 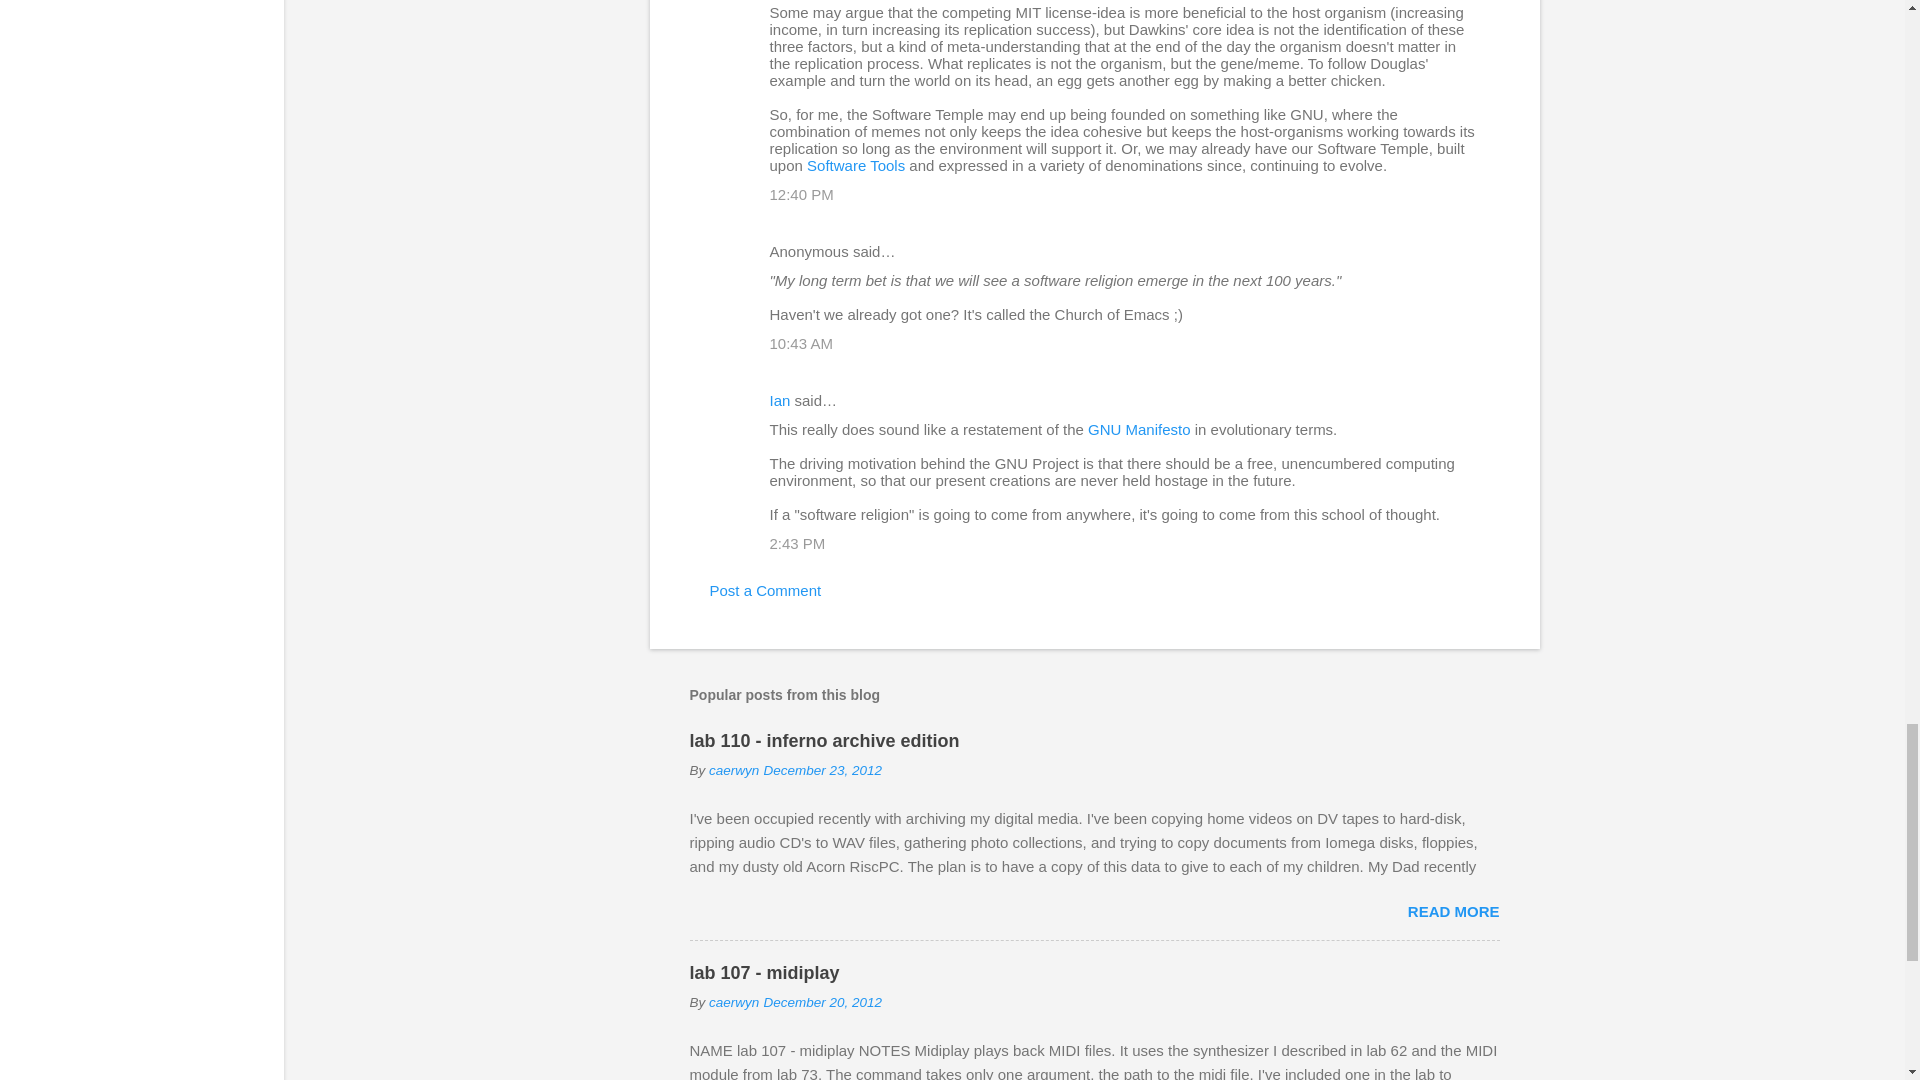 What do you see at coordinates (822, 770) in the screenshot?
I see `December 23, 2012` at bounding box center [822, 770].